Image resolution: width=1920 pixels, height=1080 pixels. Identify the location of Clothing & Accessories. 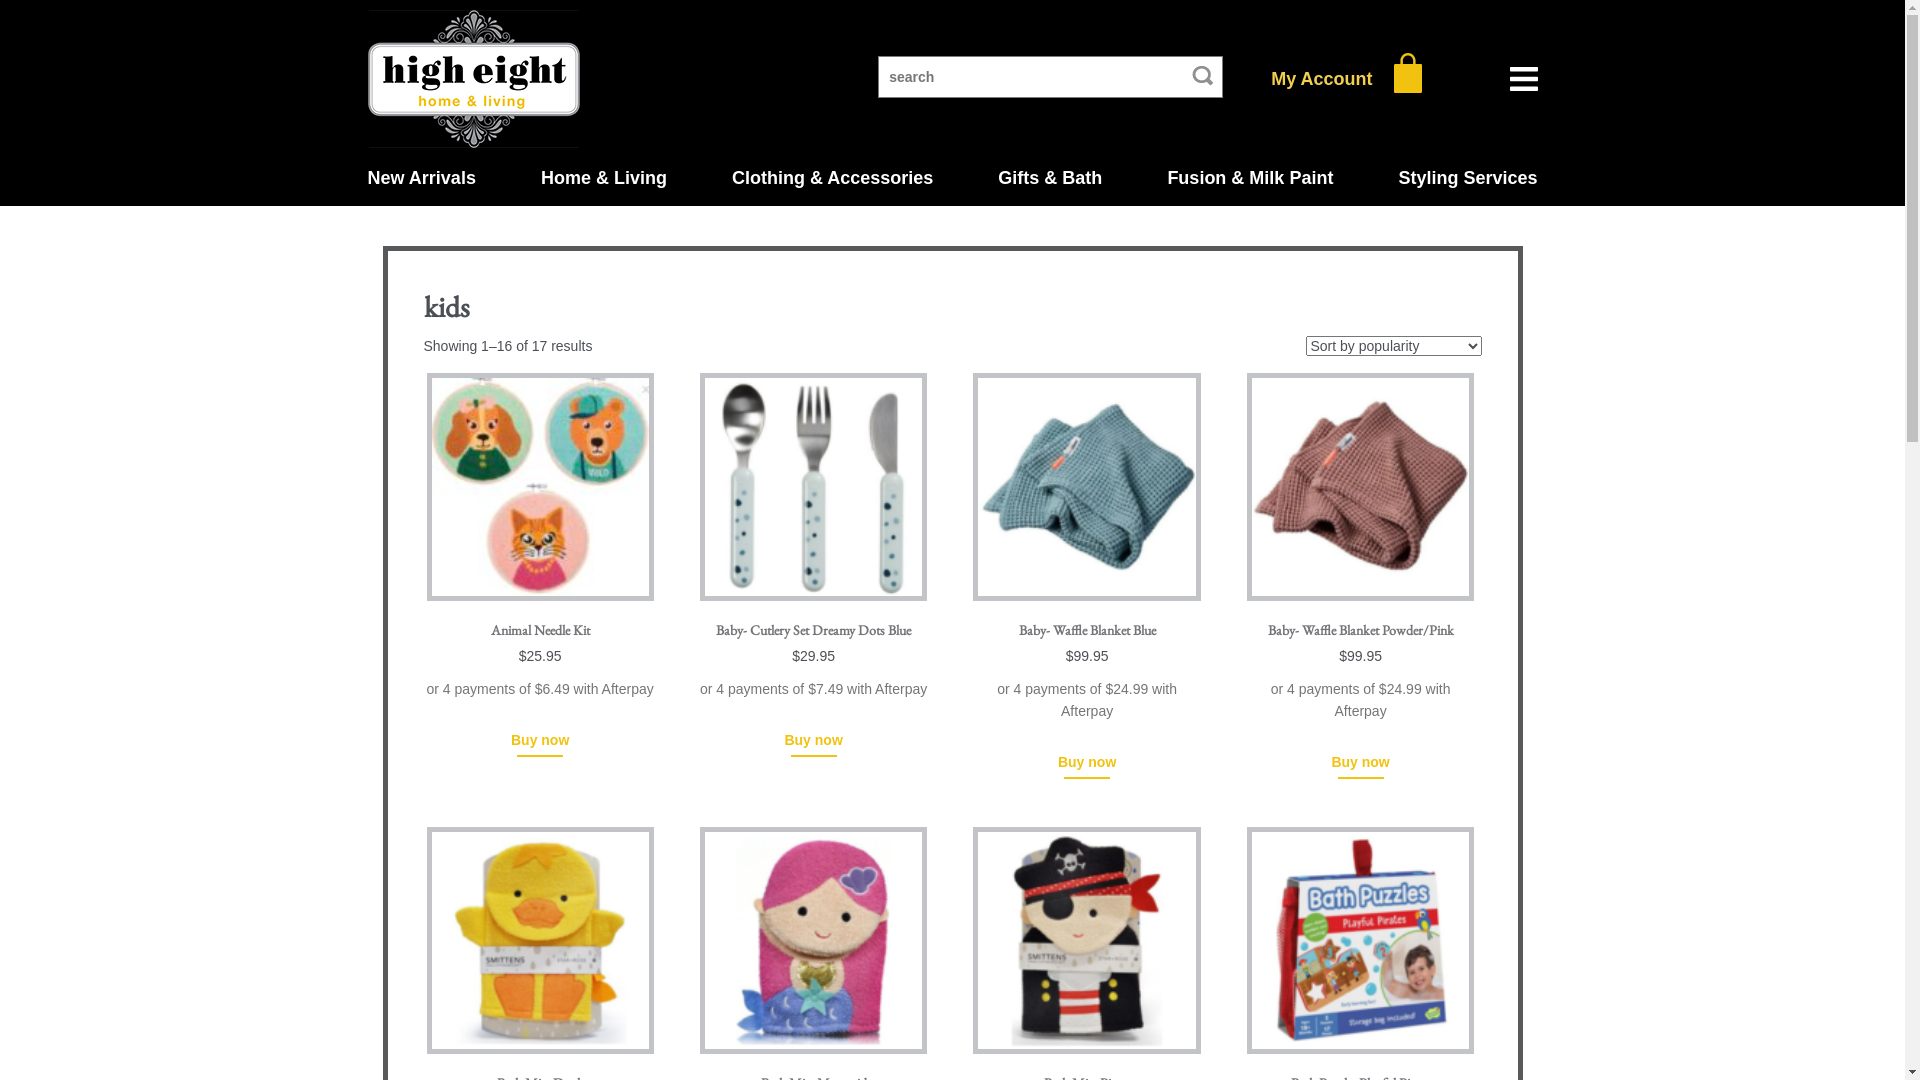
(832, 178).